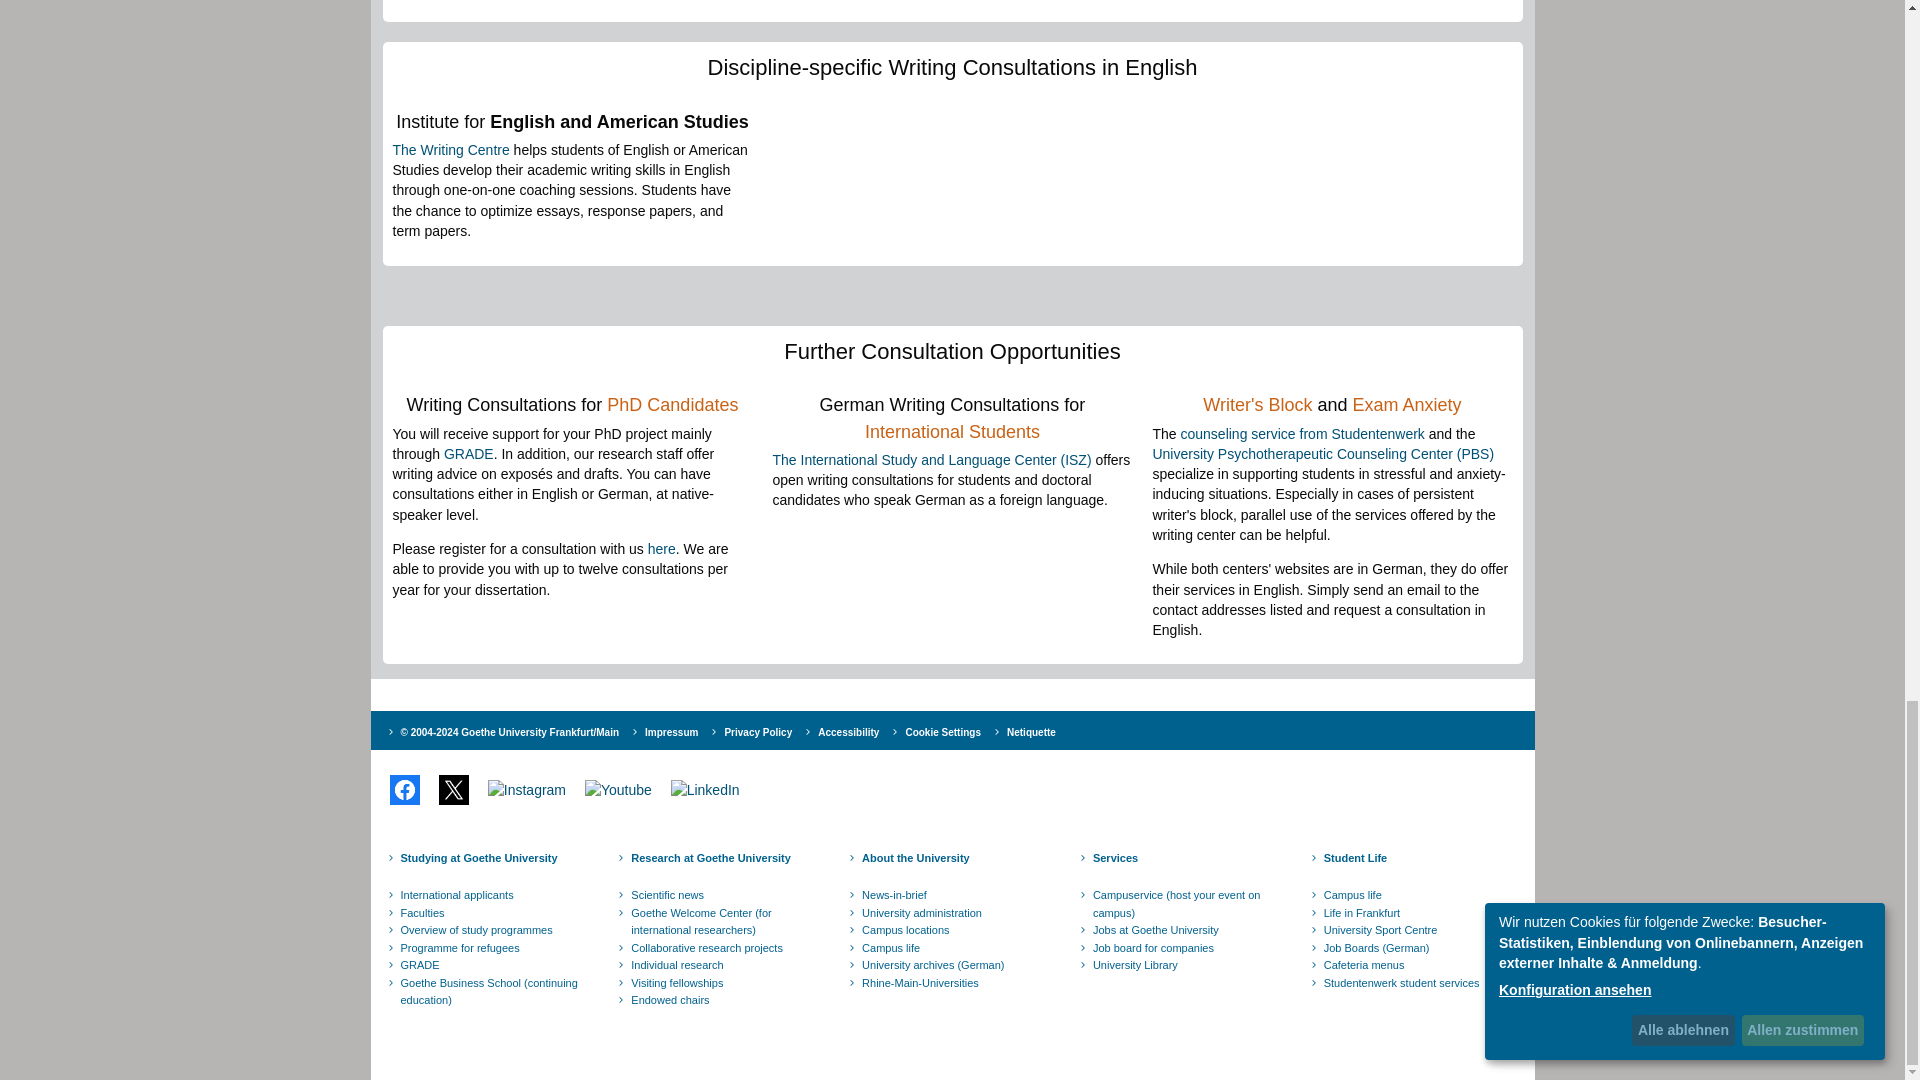  I want to click on Instagram, so click(526, 790).